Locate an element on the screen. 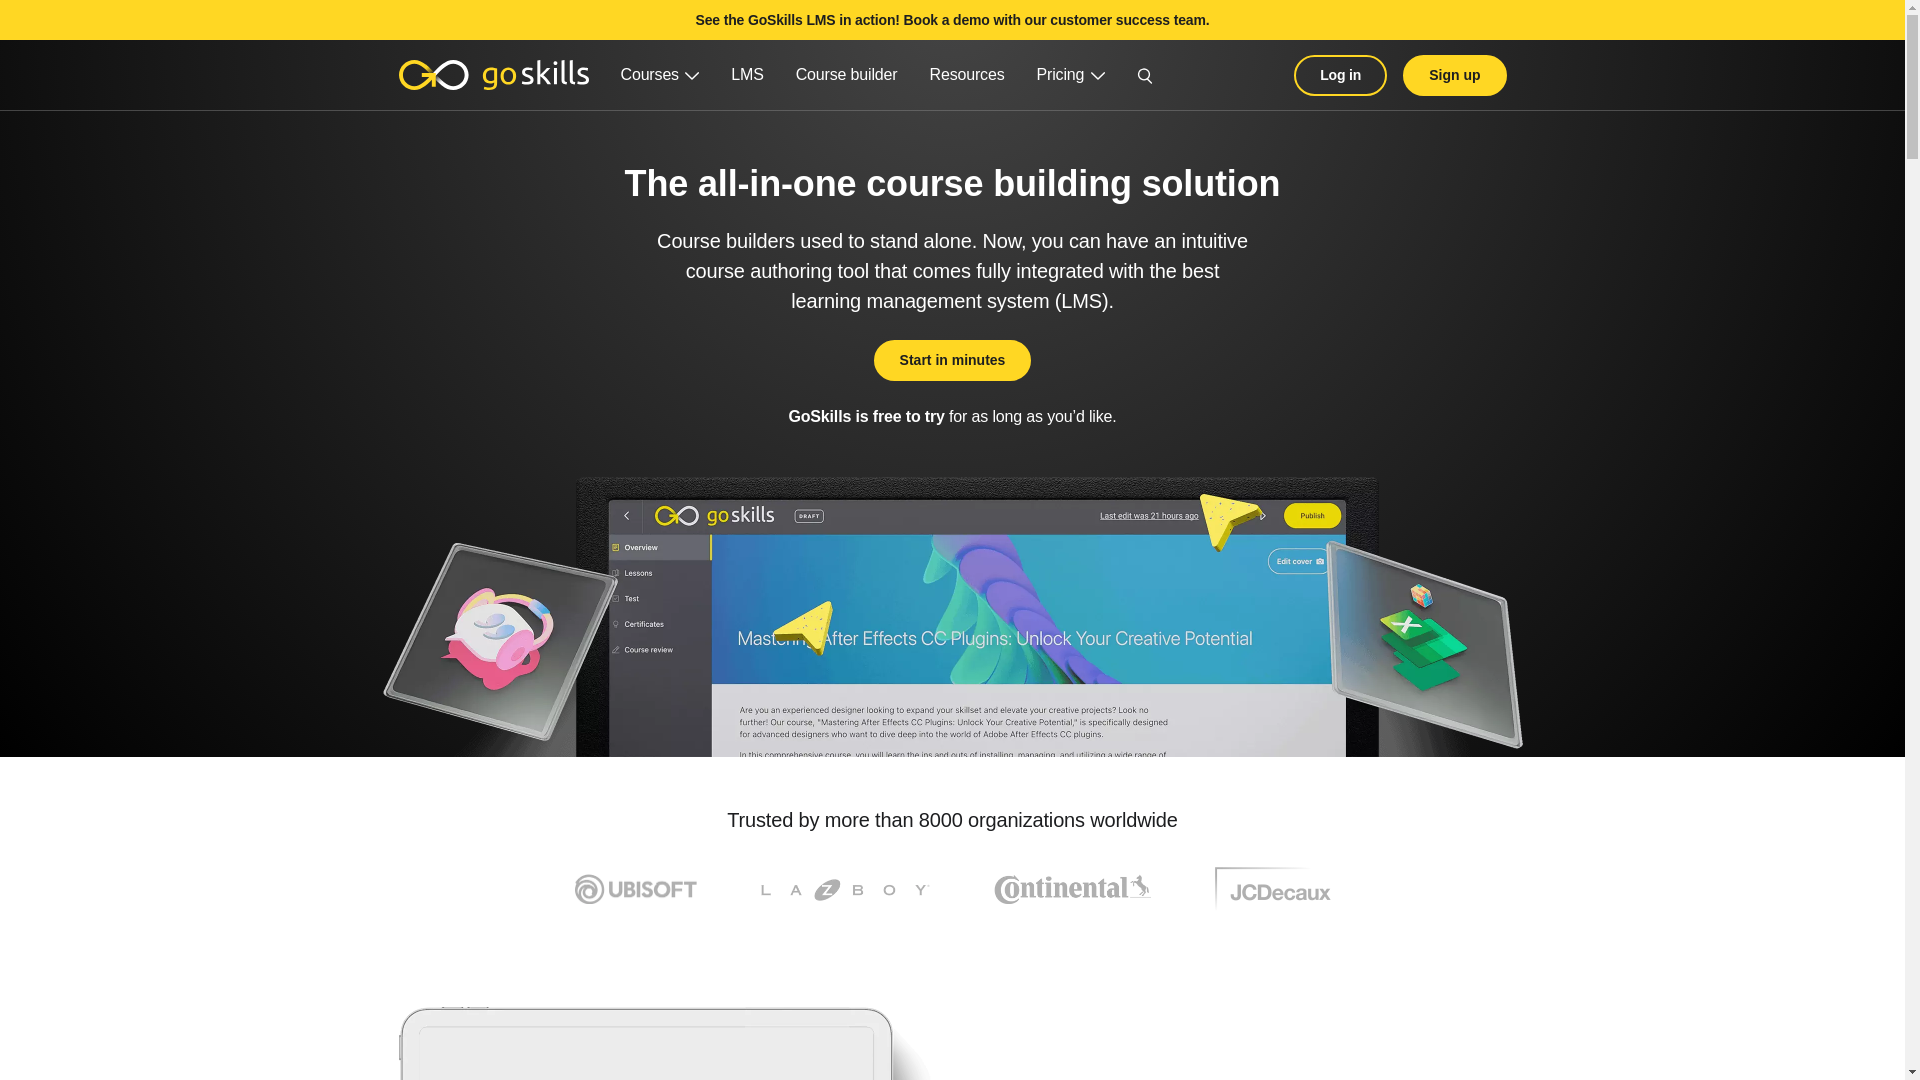 The height and width of the screenshot is (1080, 1920). Course builder is located at coordinates (846, 74).